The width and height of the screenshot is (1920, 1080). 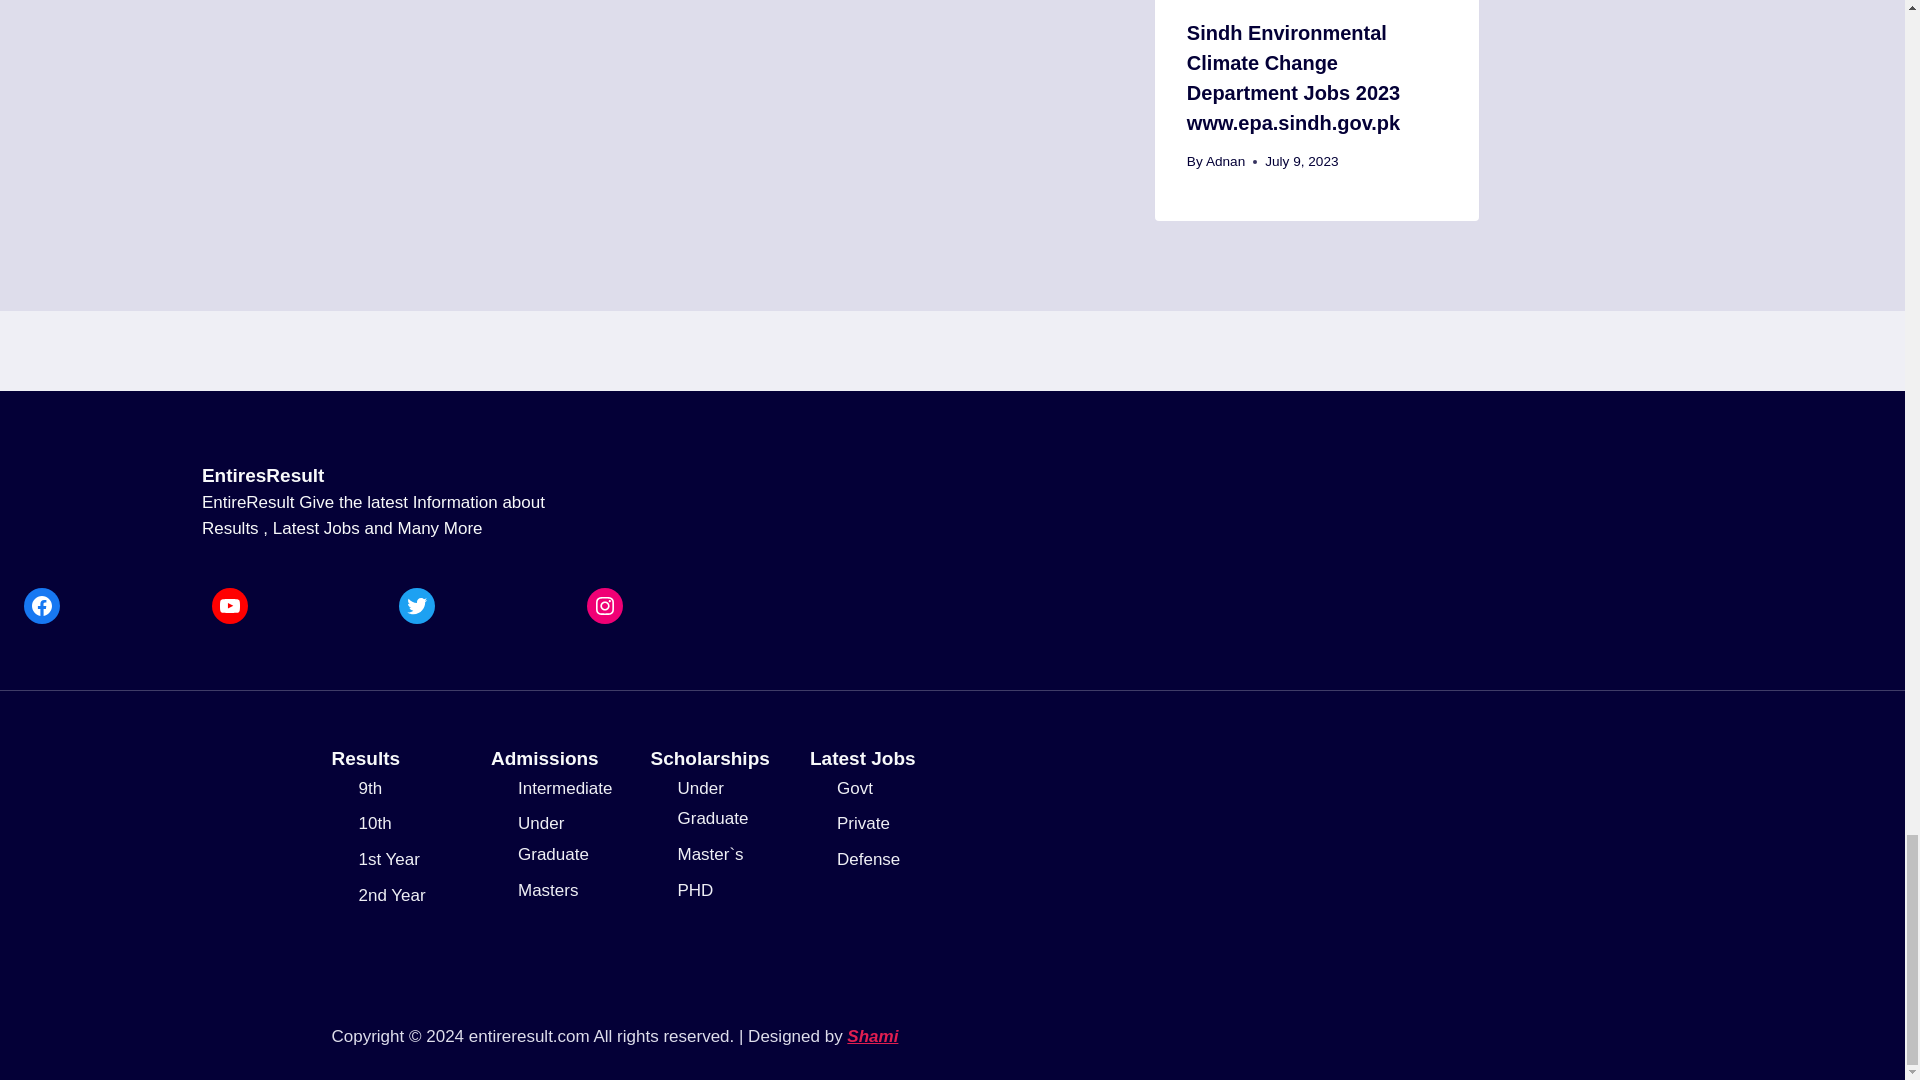 What do you see at coordinates (417, 606) in the screenshot?
I see `Twitter` at bounding box center [417, 606].